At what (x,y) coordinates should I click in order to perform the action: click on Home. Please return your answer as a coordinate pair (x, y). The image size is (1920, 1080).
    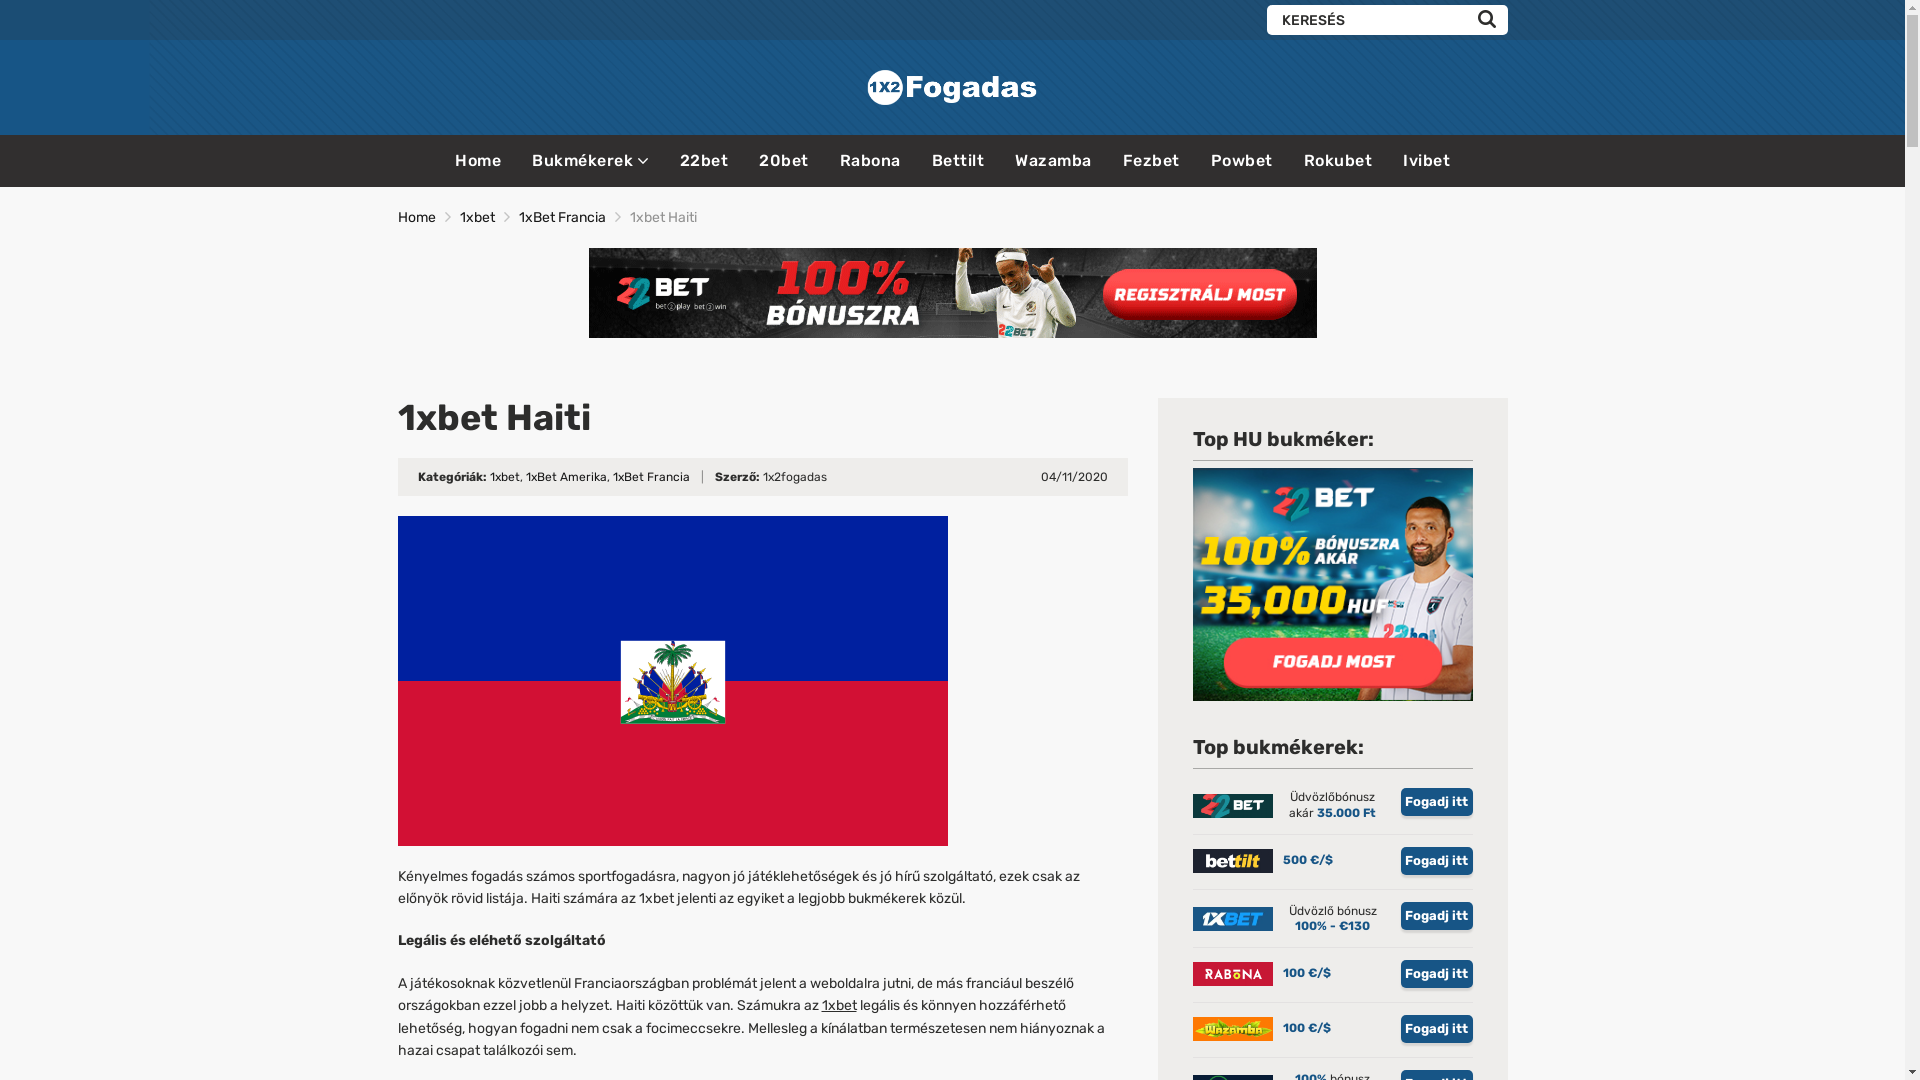
    Looking at the image, I should click on (478, 160).